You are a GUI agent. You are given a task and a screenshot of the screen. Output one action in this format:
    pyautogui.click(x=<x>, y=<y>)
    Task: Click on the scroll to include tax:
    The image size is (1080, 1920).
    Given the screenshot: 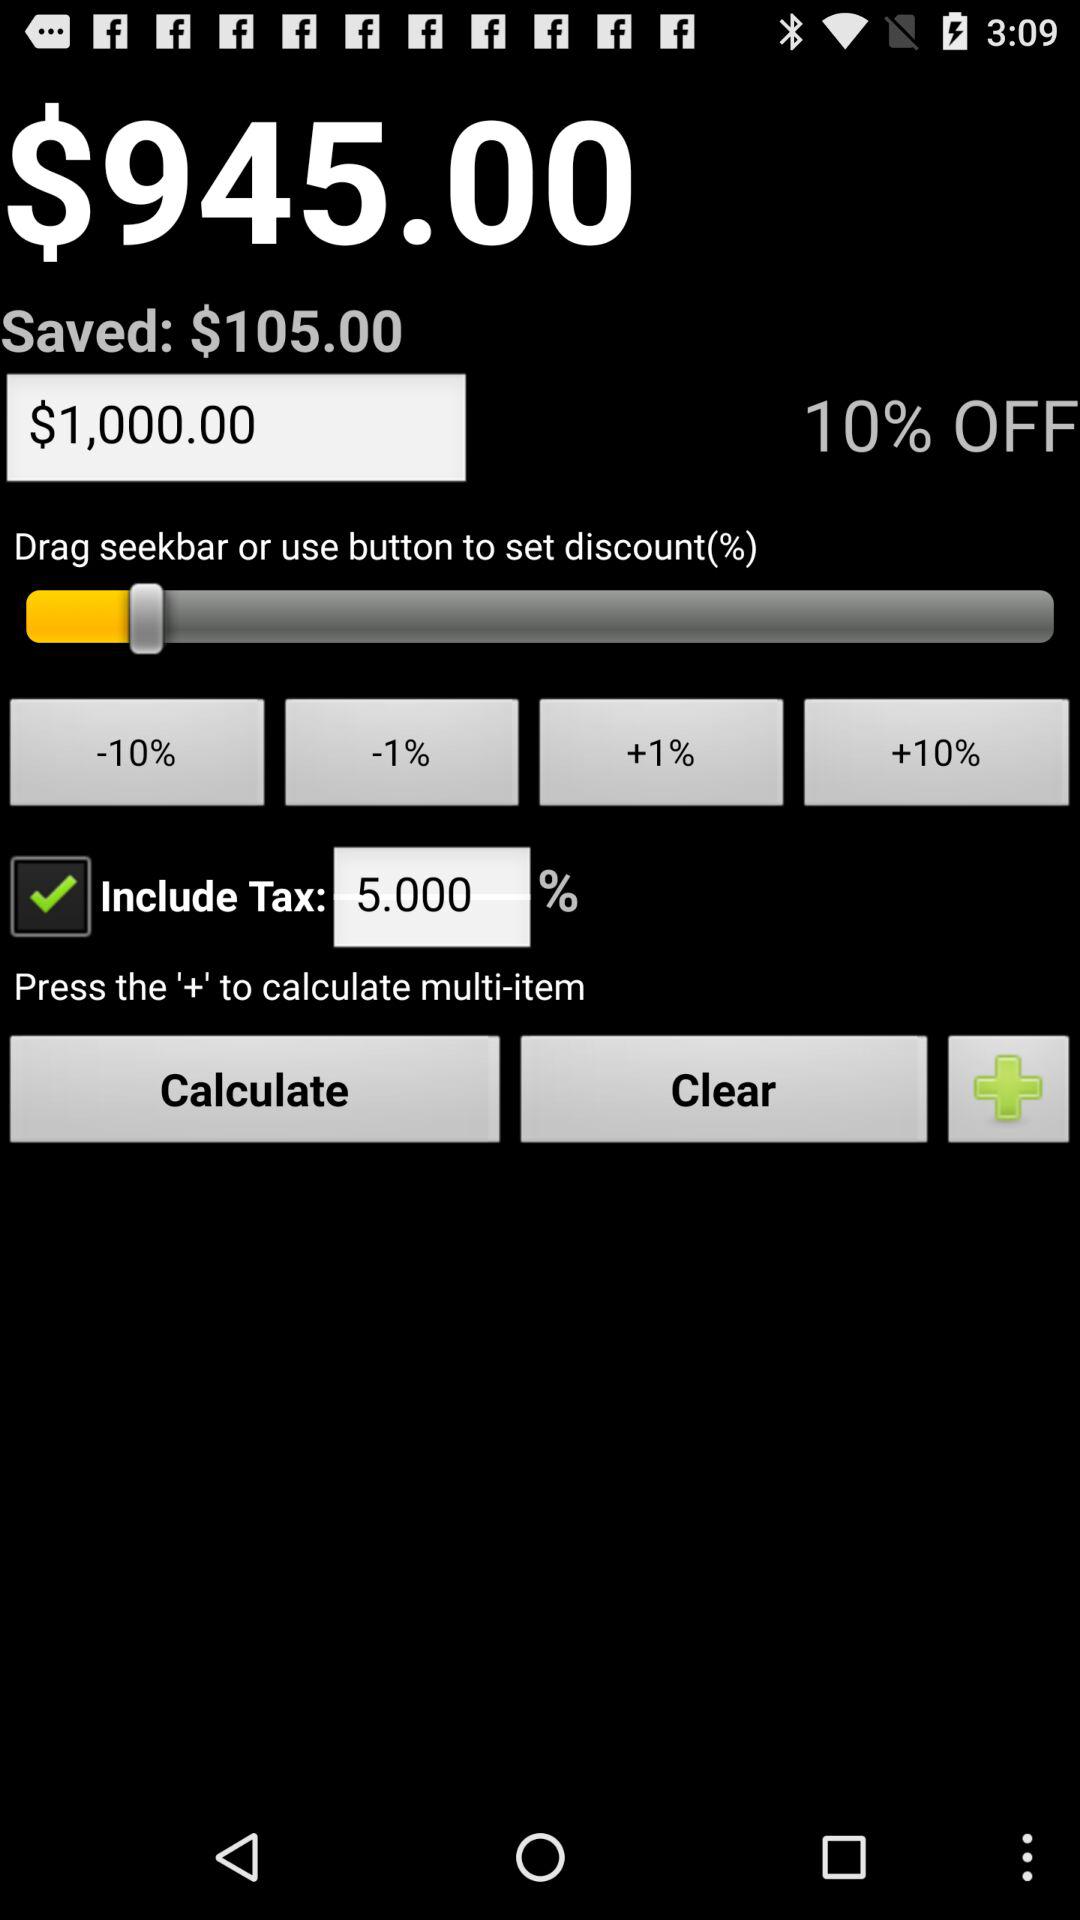 What is the action you would take?
    pyautogui.click(x=163, y=894)
    